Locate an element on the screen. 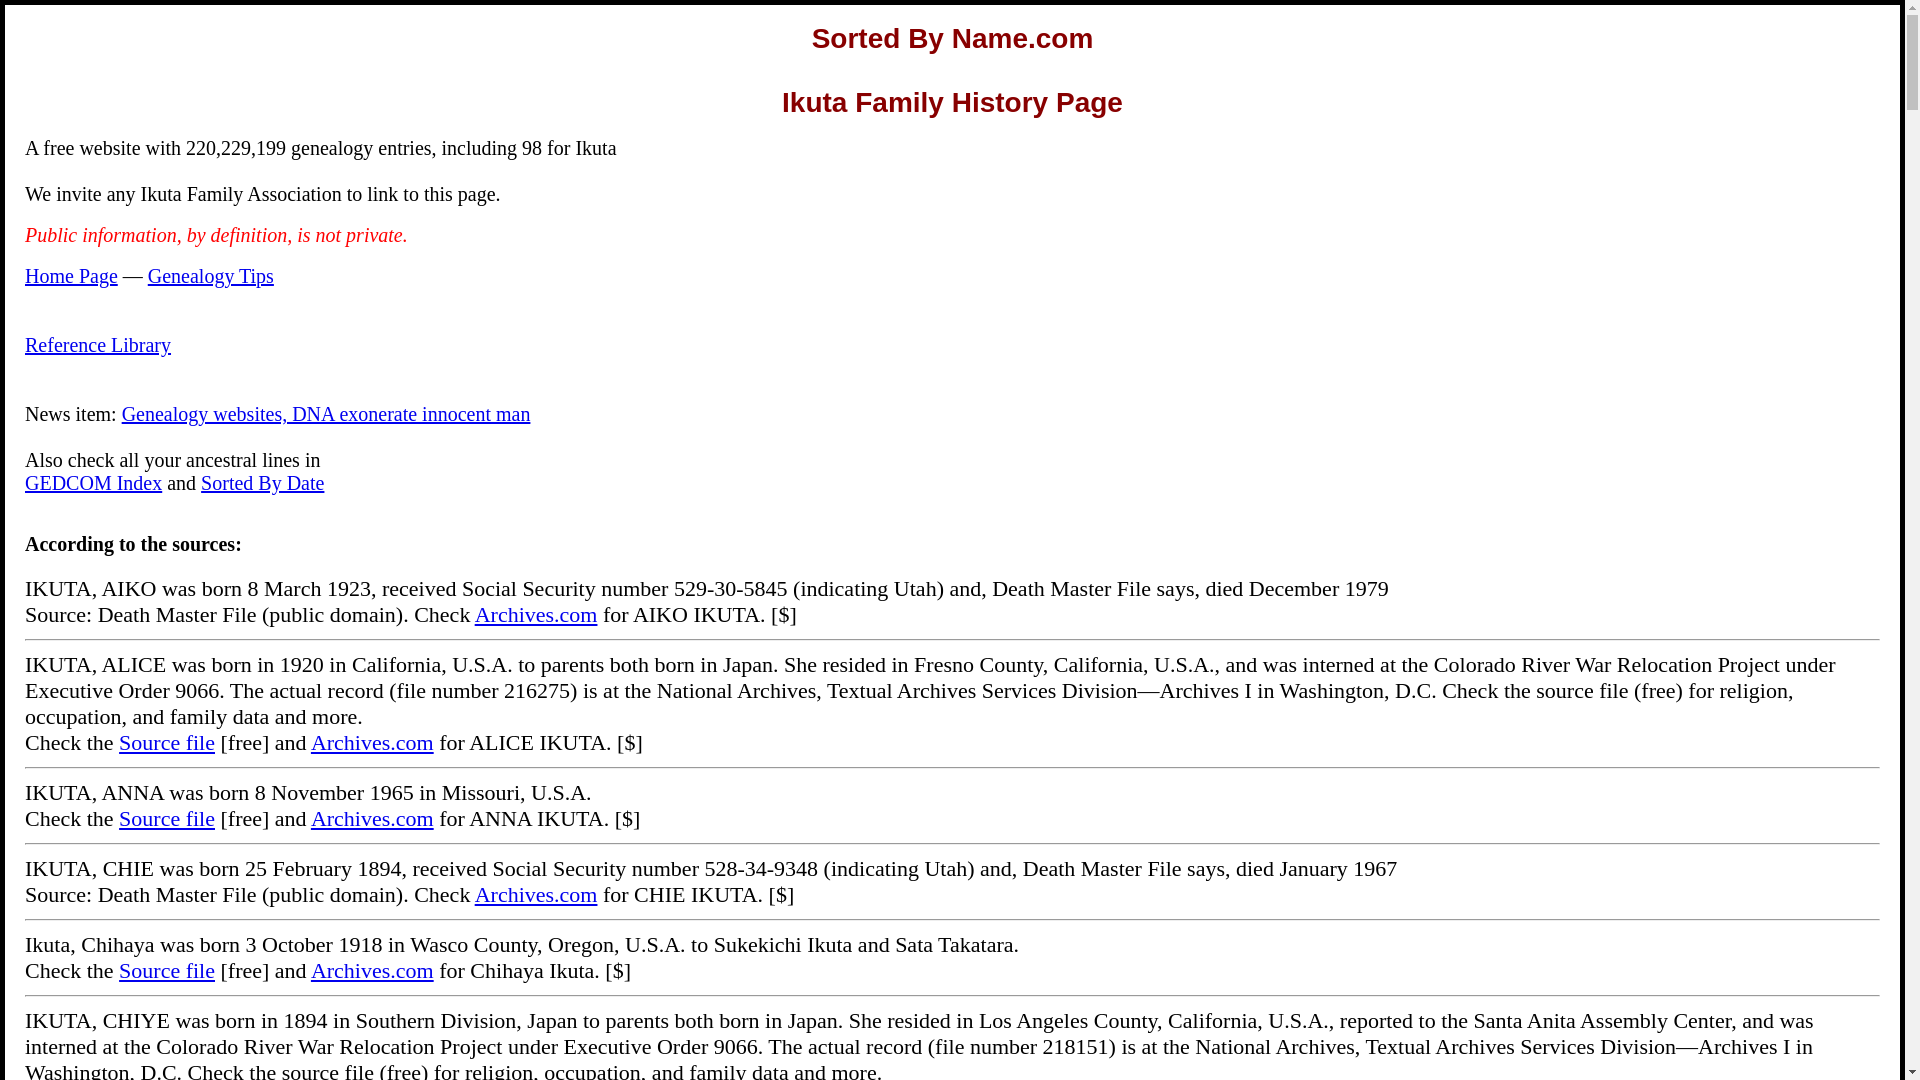 The height and width of the screenshot is (1080, 1920). Source file is located at coordinates (167, 818).